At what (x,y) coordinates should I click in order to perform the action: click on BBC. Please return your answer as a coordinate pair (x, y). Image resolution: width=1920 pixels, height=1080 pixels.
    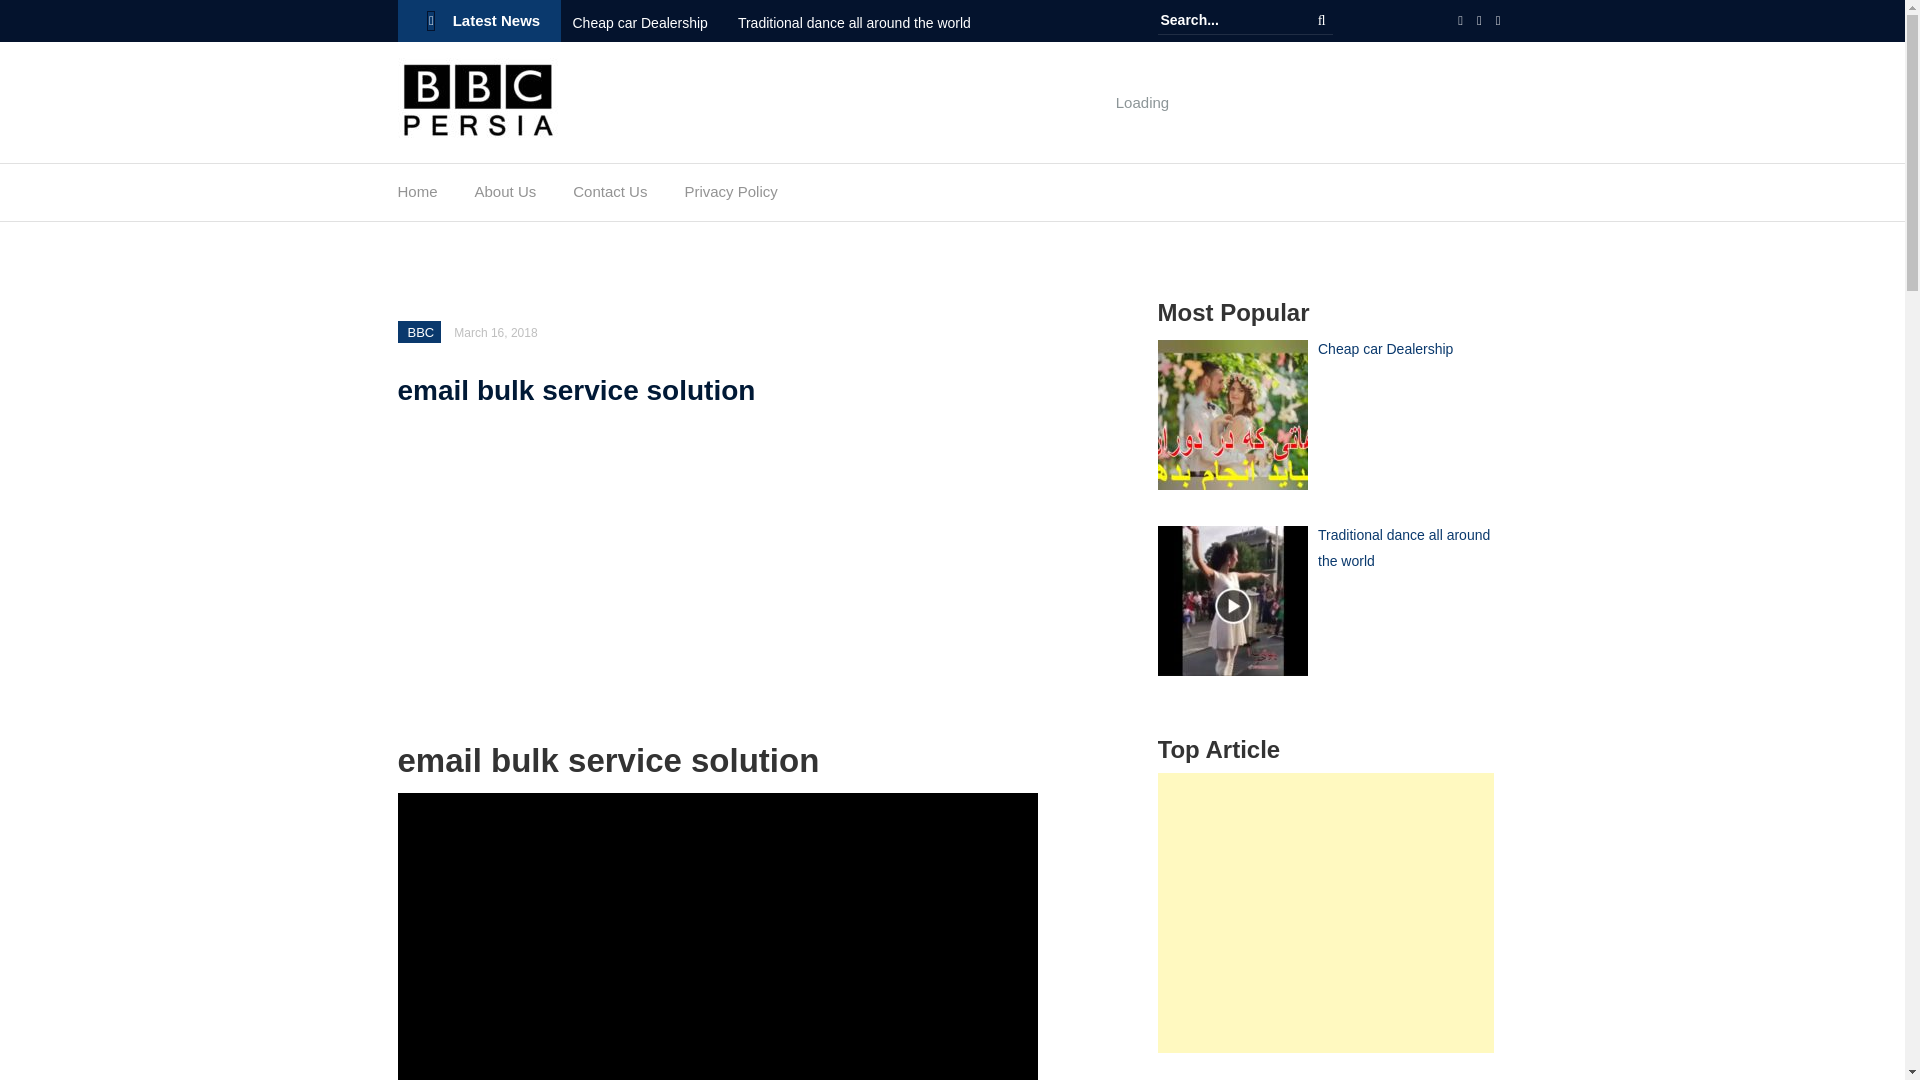
    Looking at the image, I should click on (421, 332).